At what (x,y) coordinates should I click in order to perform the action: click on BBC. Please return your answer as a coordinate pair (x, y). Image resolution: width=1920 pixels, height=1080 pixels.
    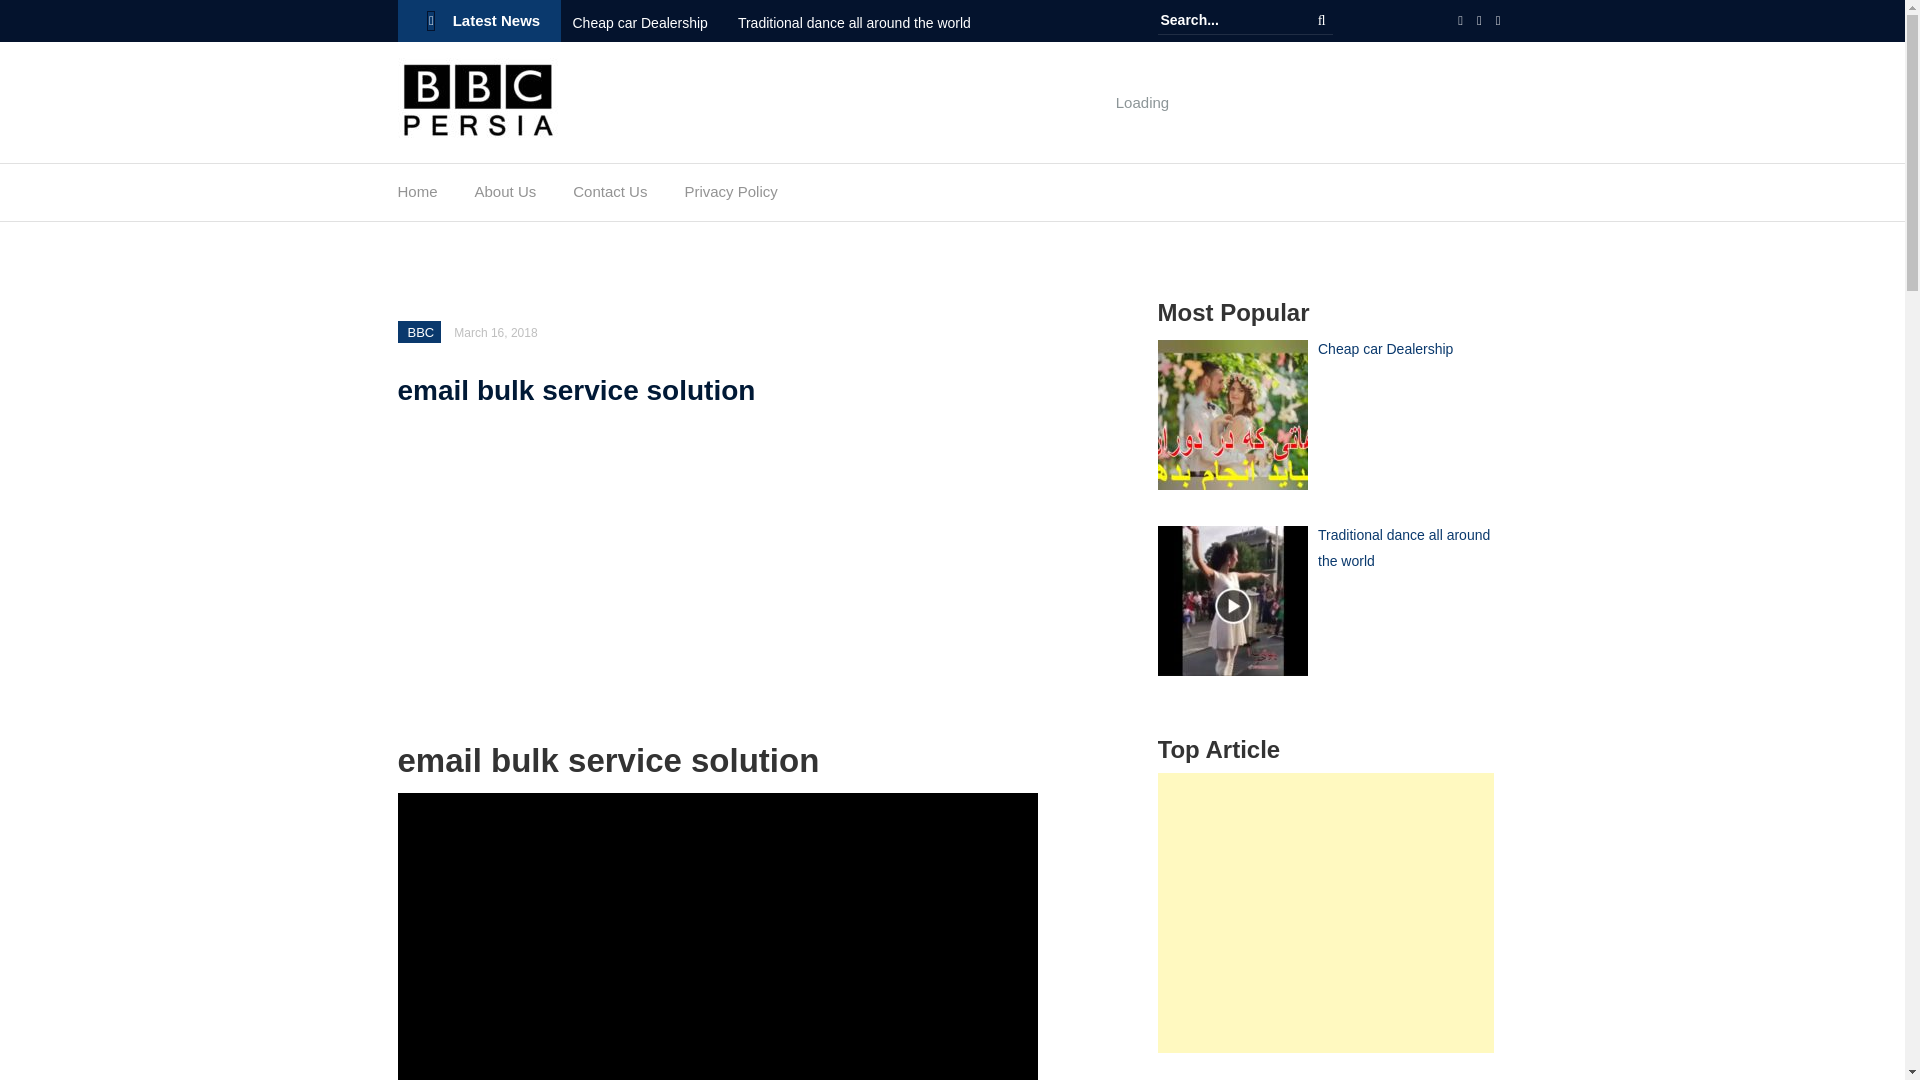
    Looking at the image, I should click on (421, 332).